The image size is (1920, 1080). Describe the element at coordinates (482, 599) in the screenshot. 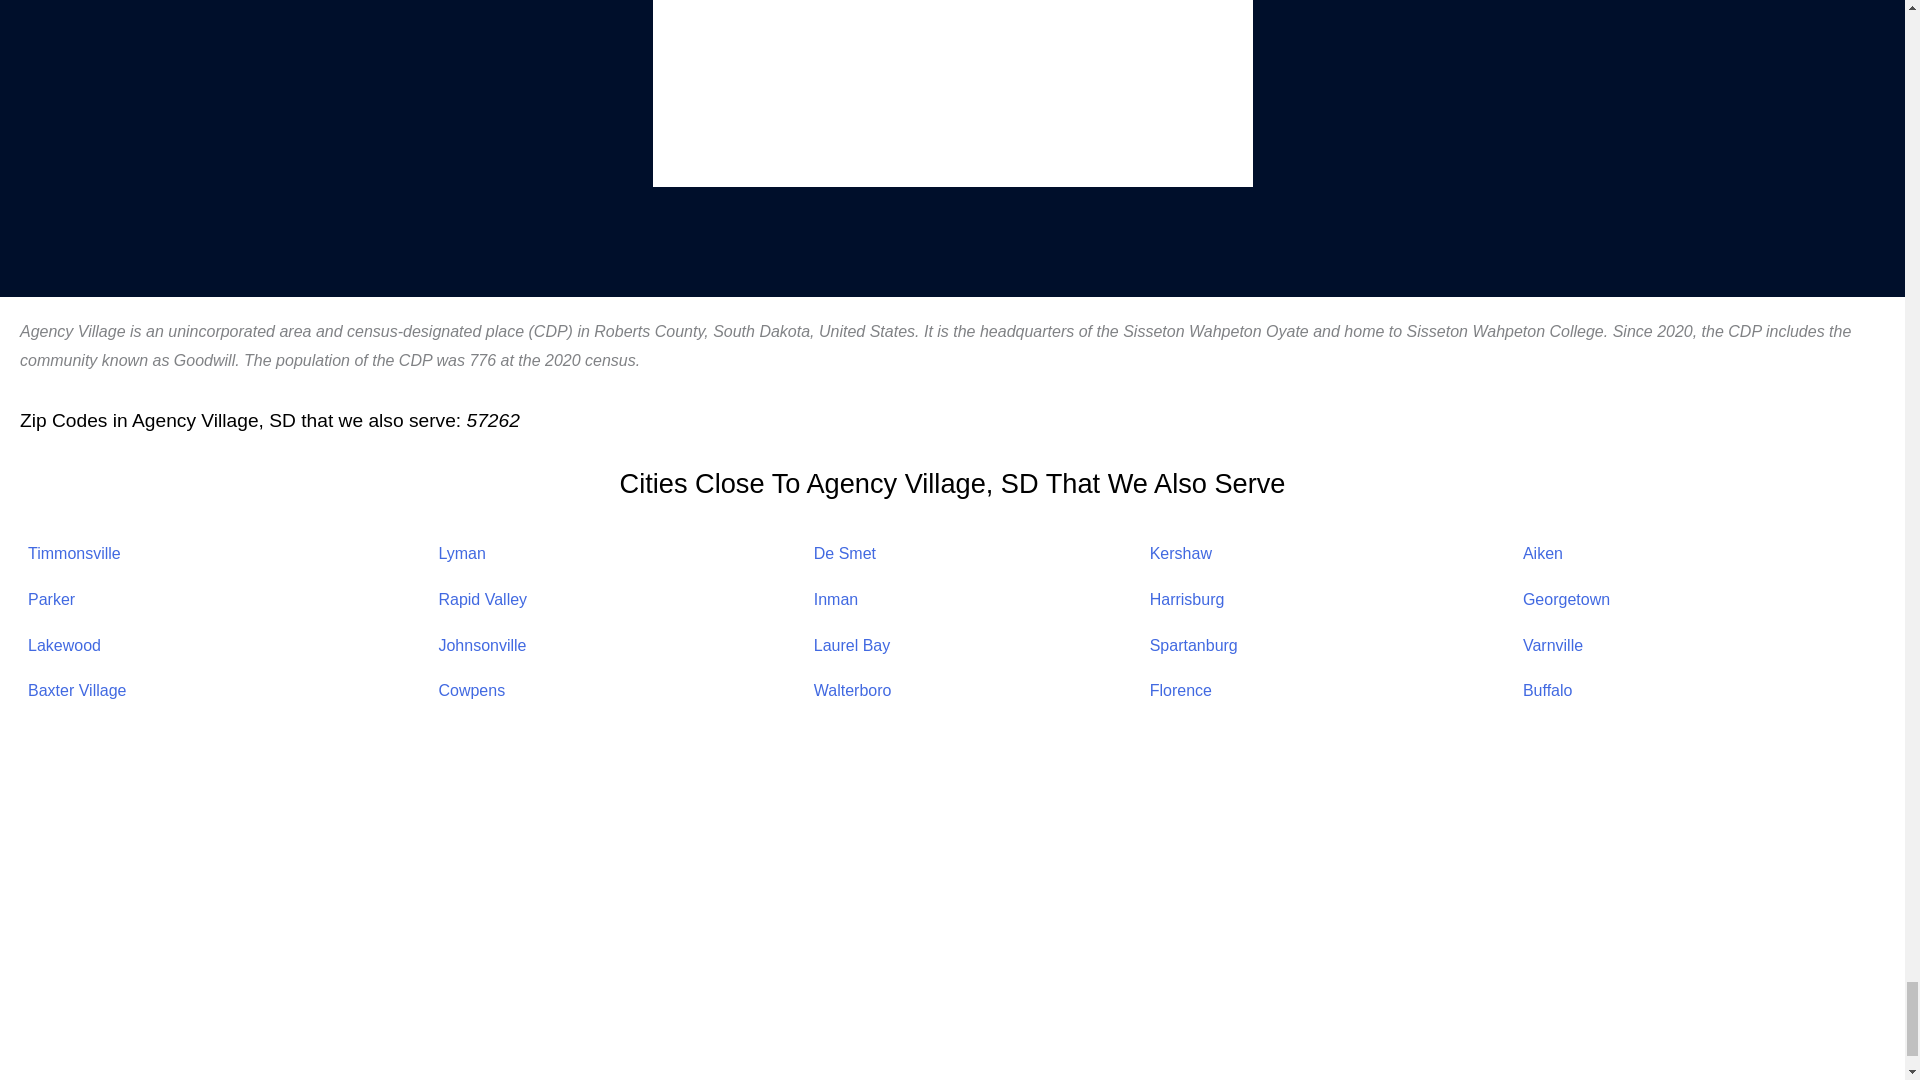

I see `Rapid Valley` at that location.